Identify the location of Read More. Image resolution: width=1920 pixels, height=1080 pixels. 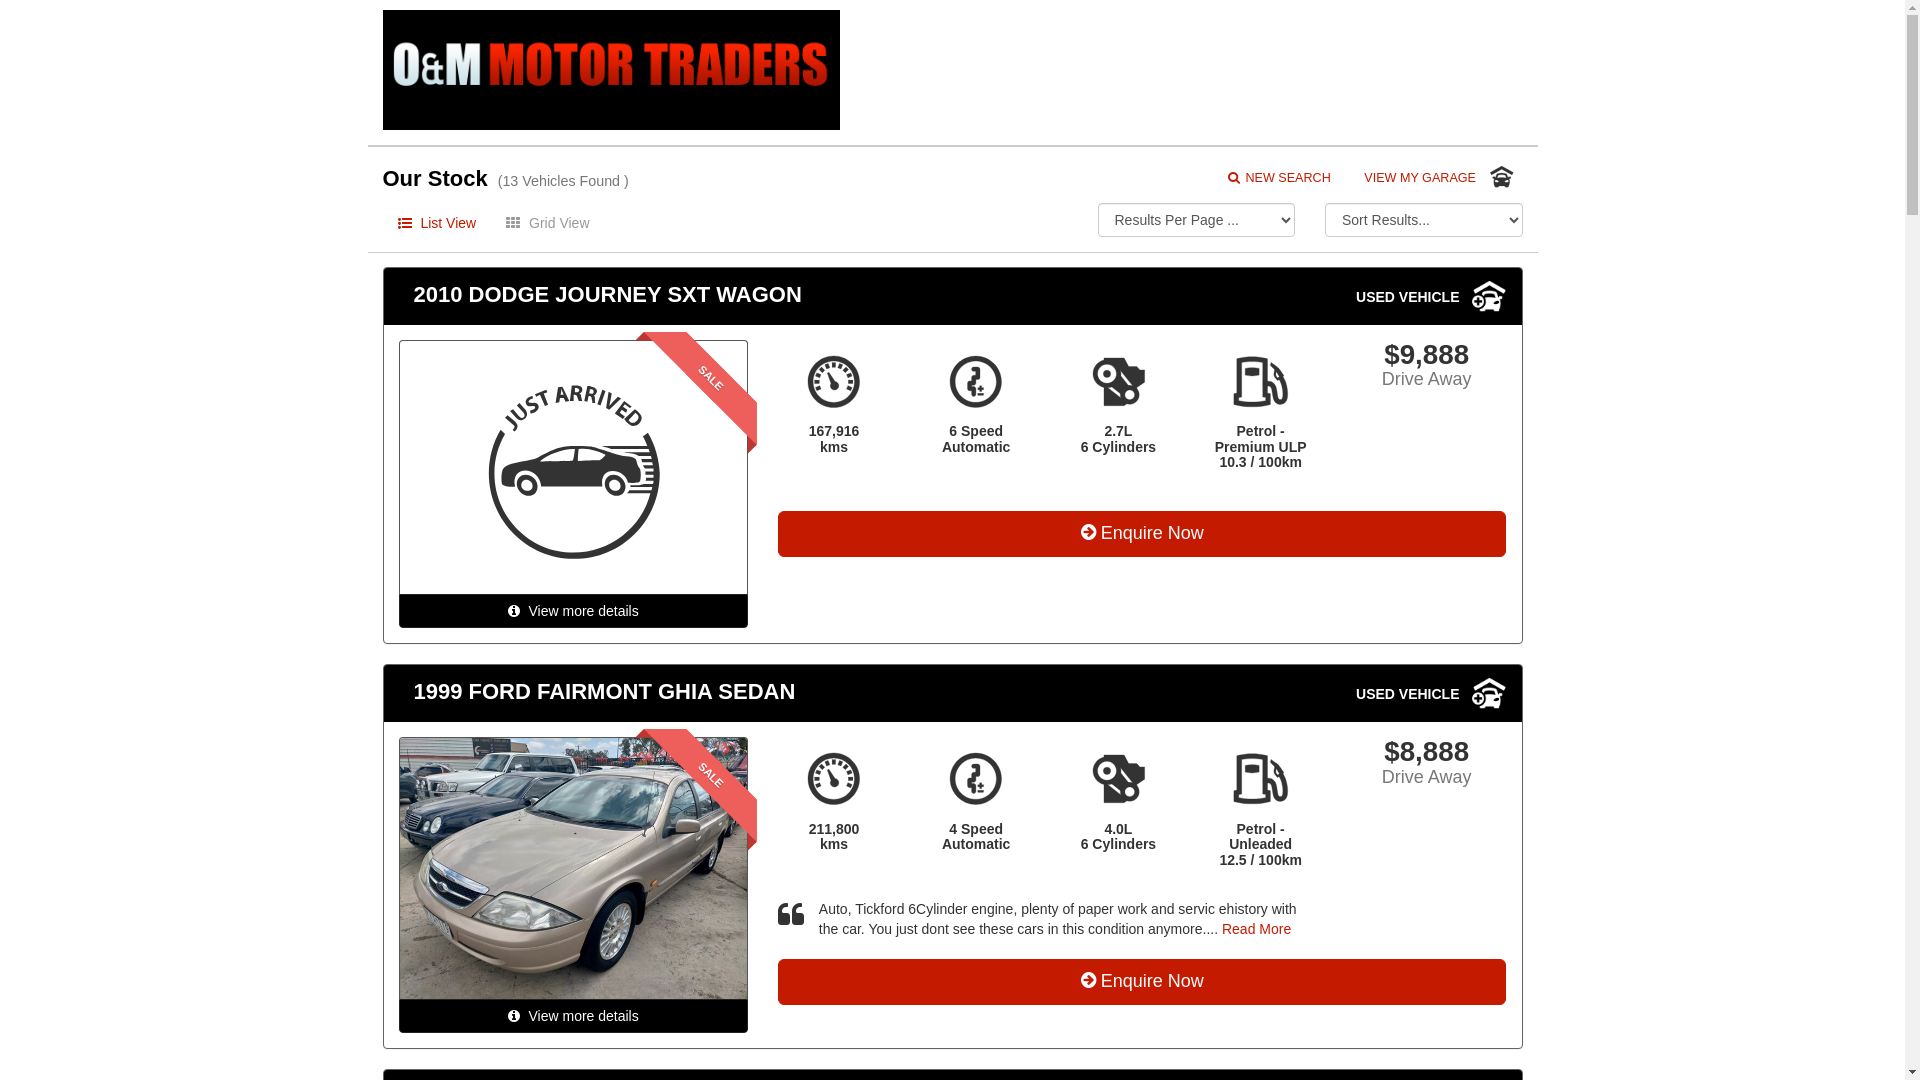
(1256, 929).